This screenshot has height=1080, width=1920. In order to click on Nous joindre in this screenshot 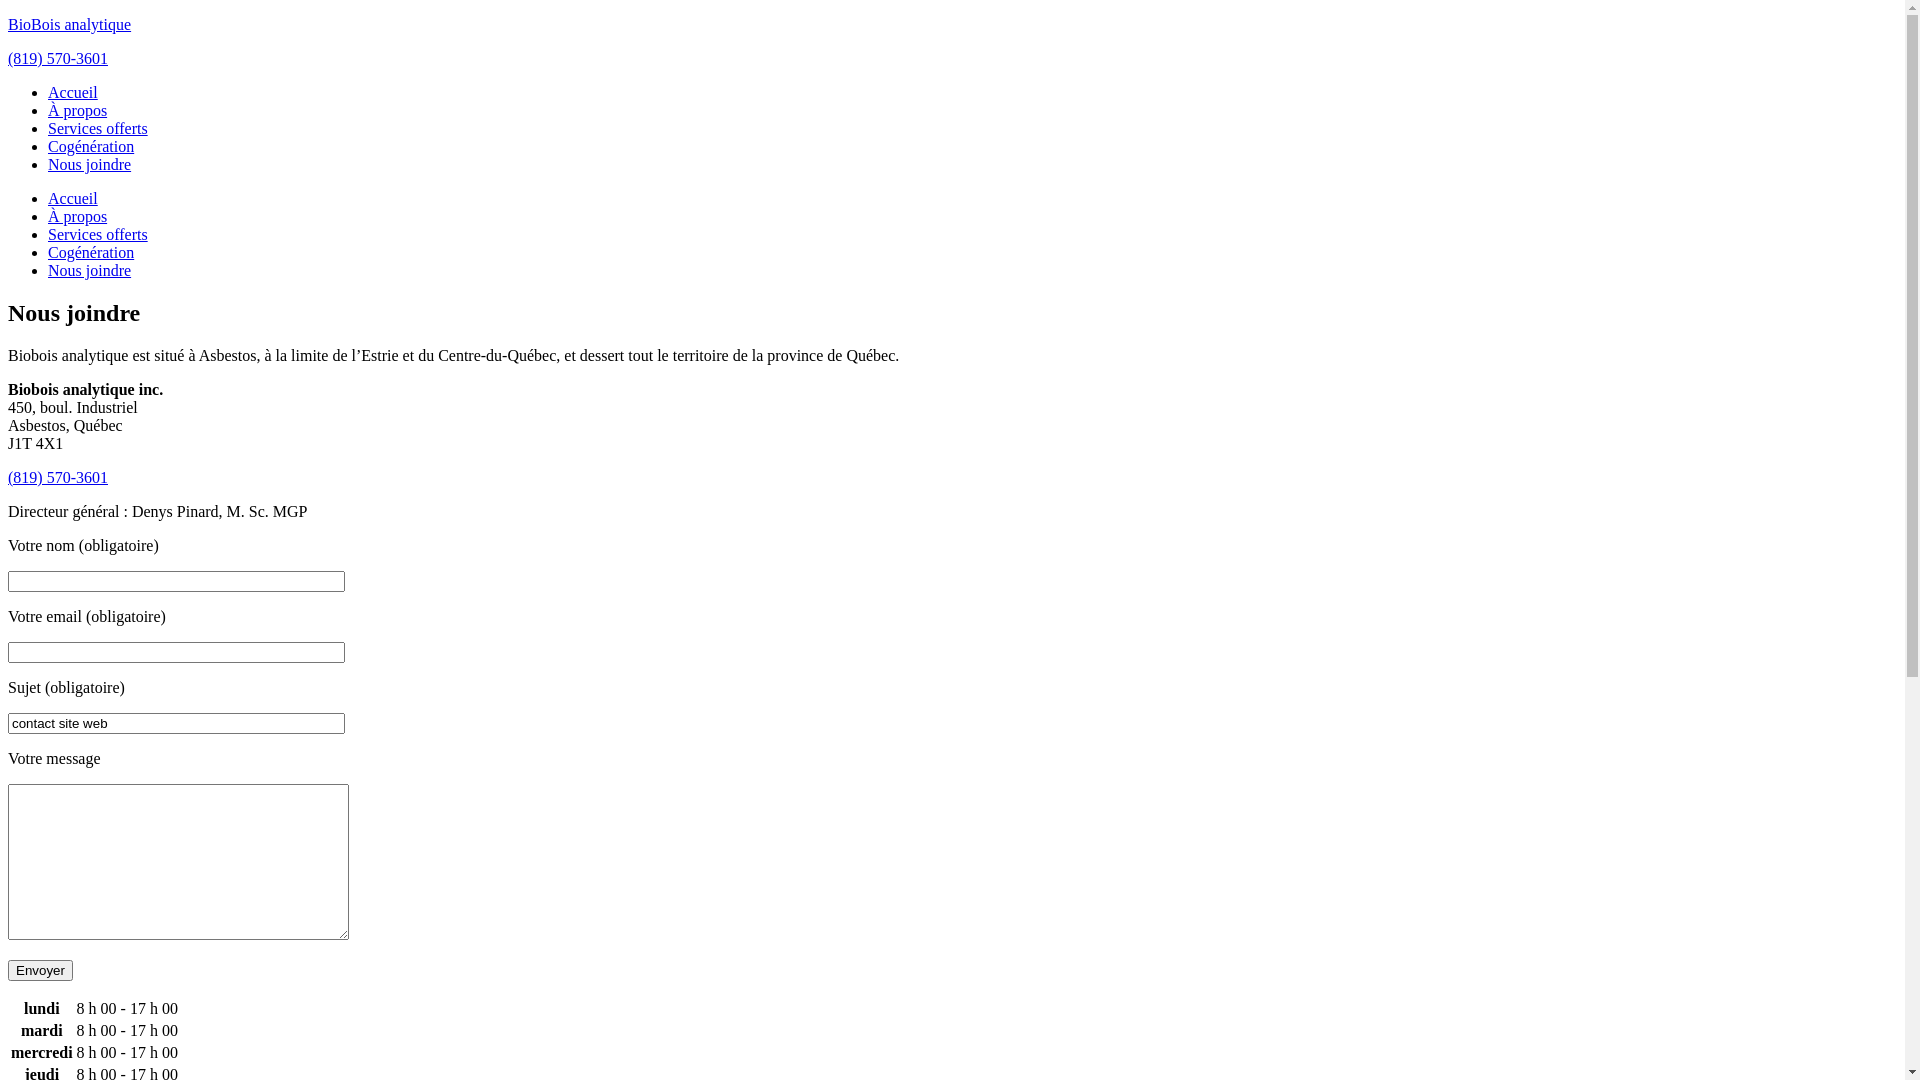, I will do `click(90, 164)`.